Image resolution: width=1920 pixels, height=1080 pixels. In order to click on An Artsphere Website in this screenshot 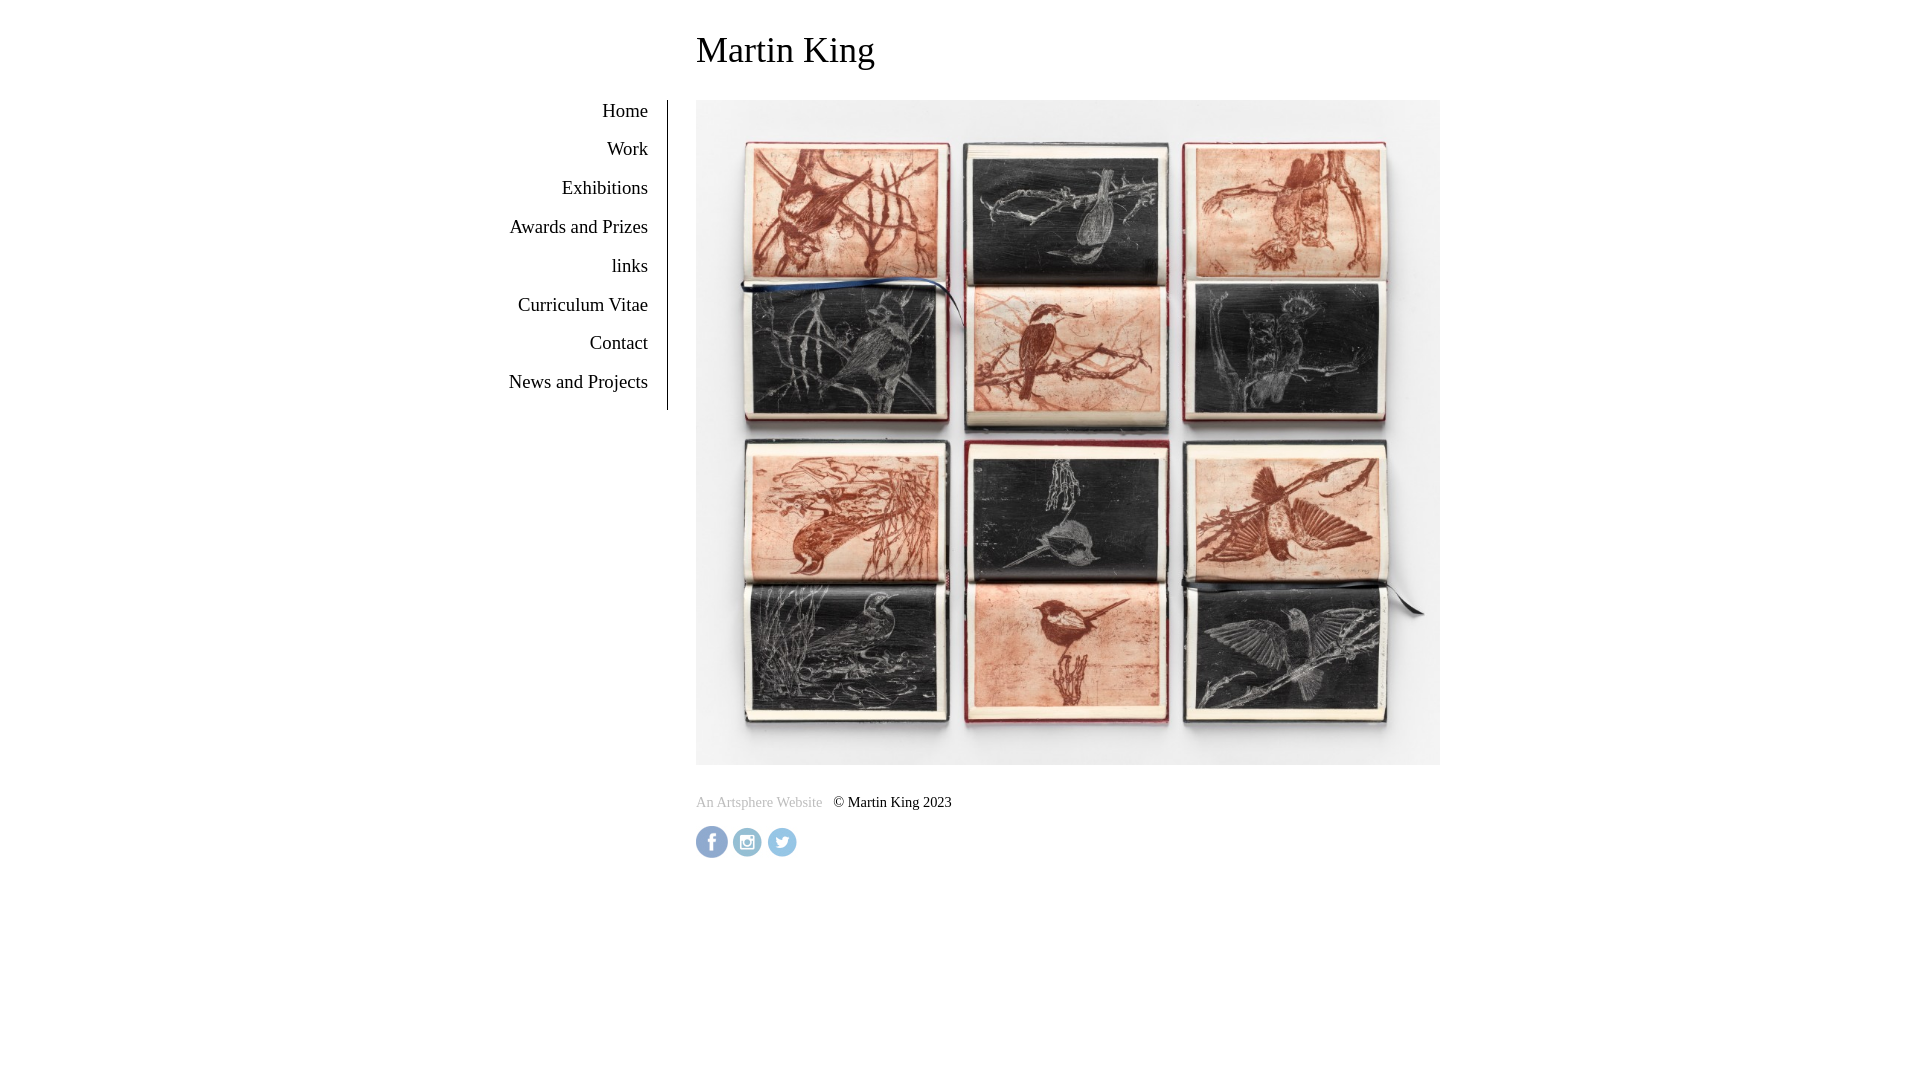, I will do `click(759, 802)`.